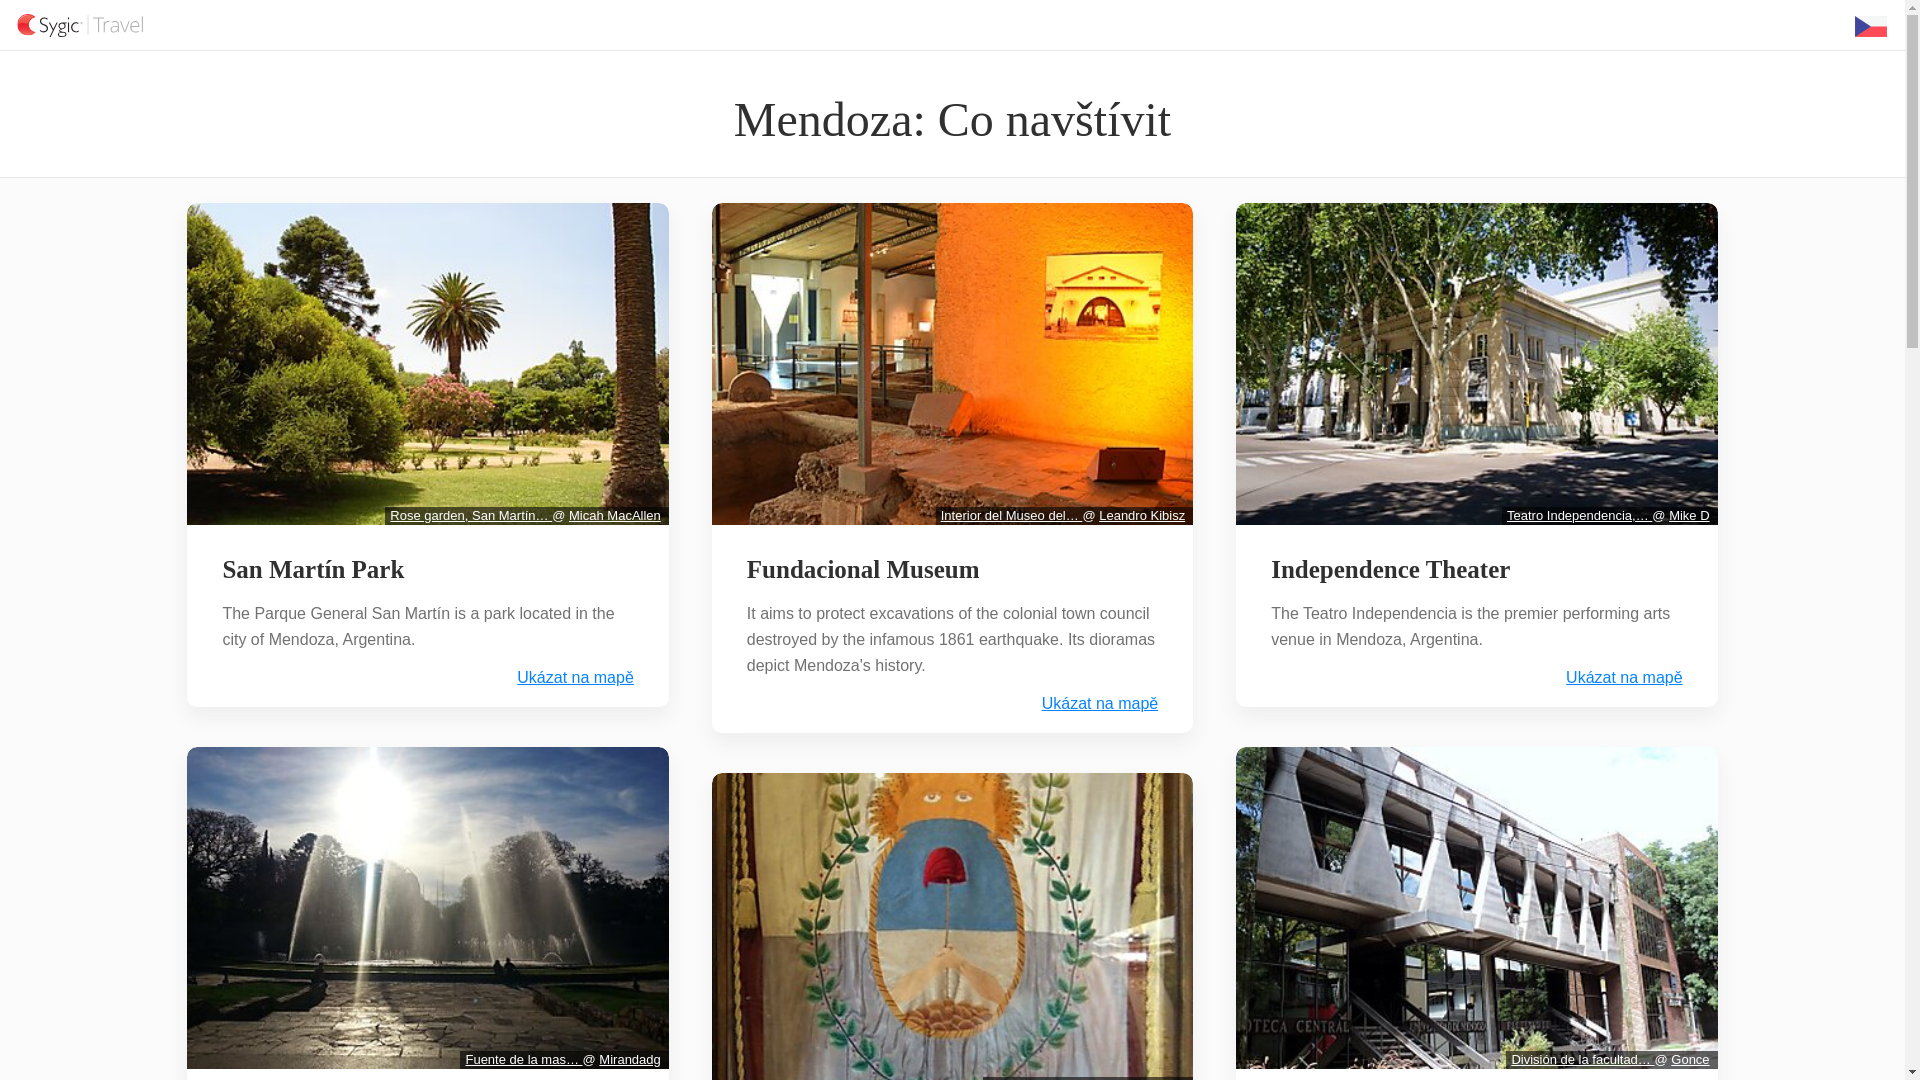 Image resolution: width=1920 pixels, height=1080 pixels. What do you see at coordinates (1141, 514) in the screenshot?
I see `Leandro Kibisz` at bounding box center [1141, 514].